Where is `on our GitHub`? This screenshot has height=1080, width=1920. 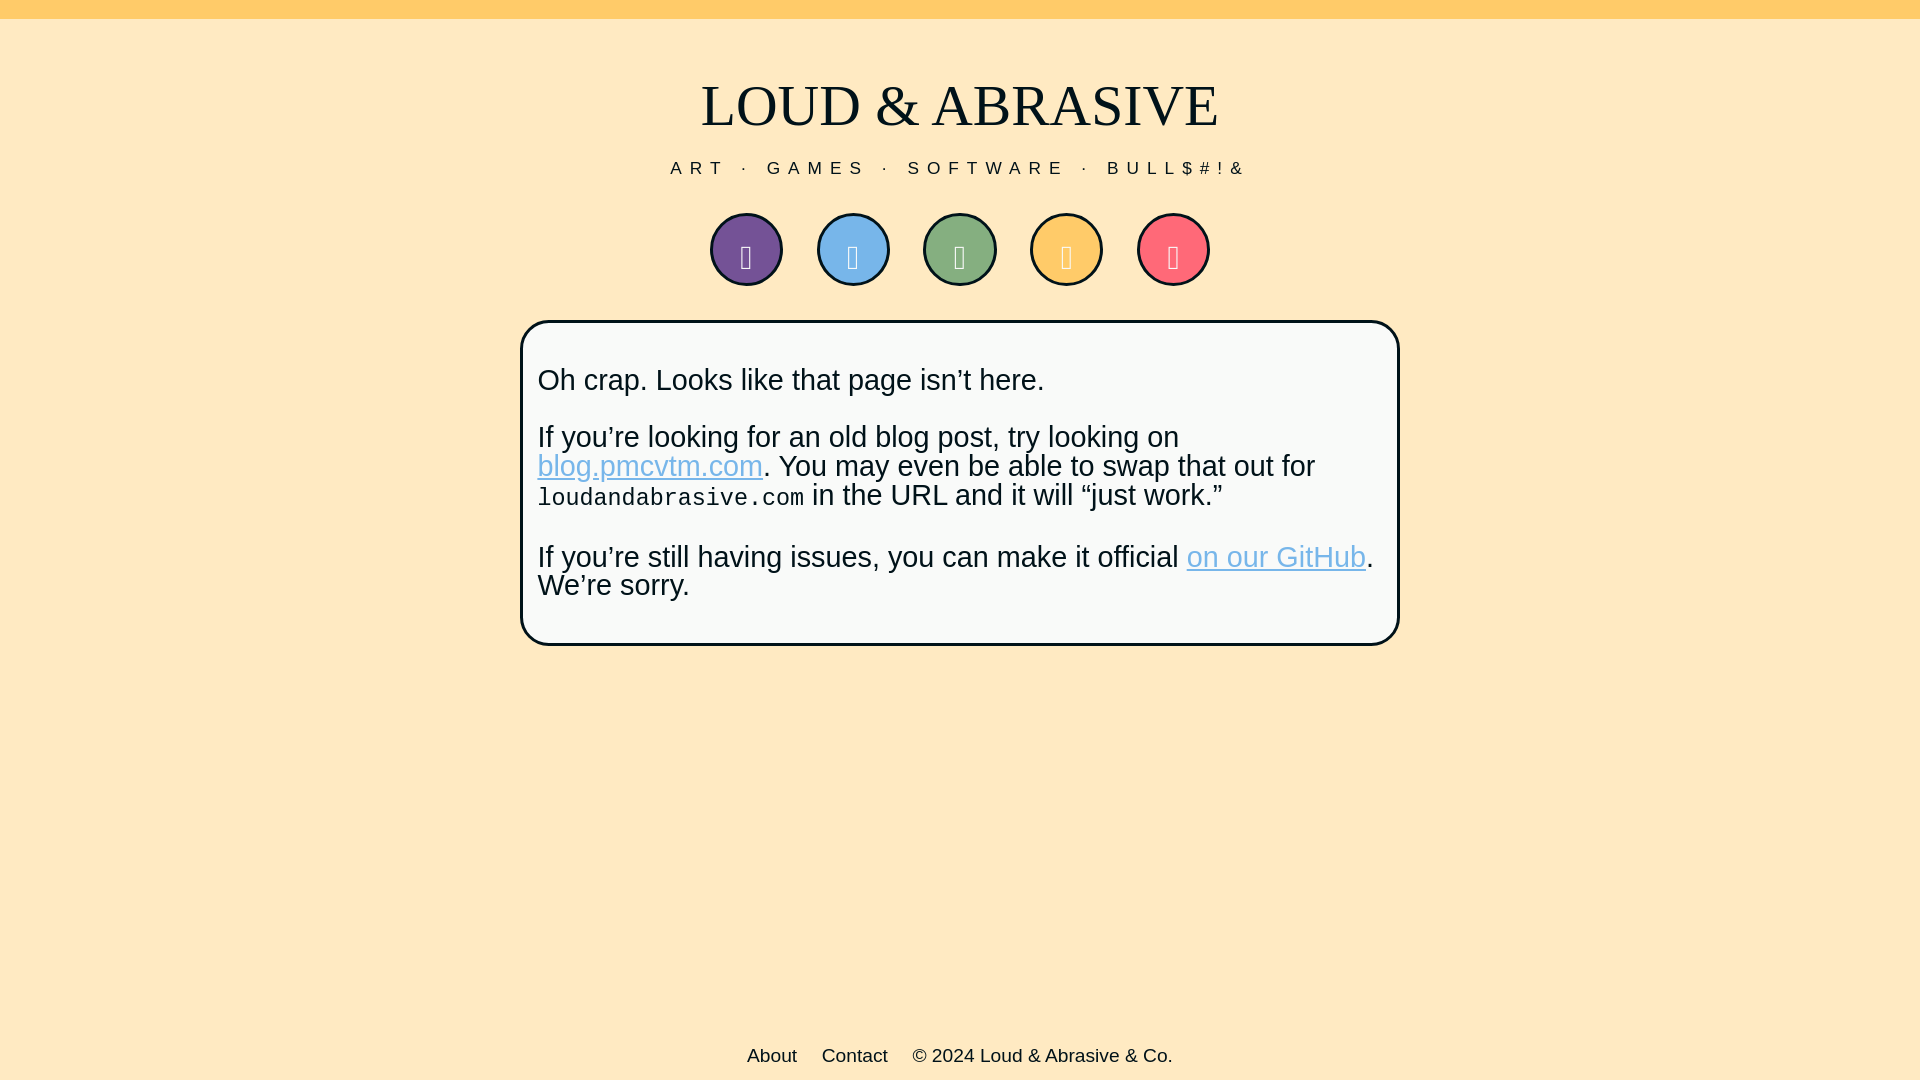
on our GitHub is located at coordinates (1276, 557).